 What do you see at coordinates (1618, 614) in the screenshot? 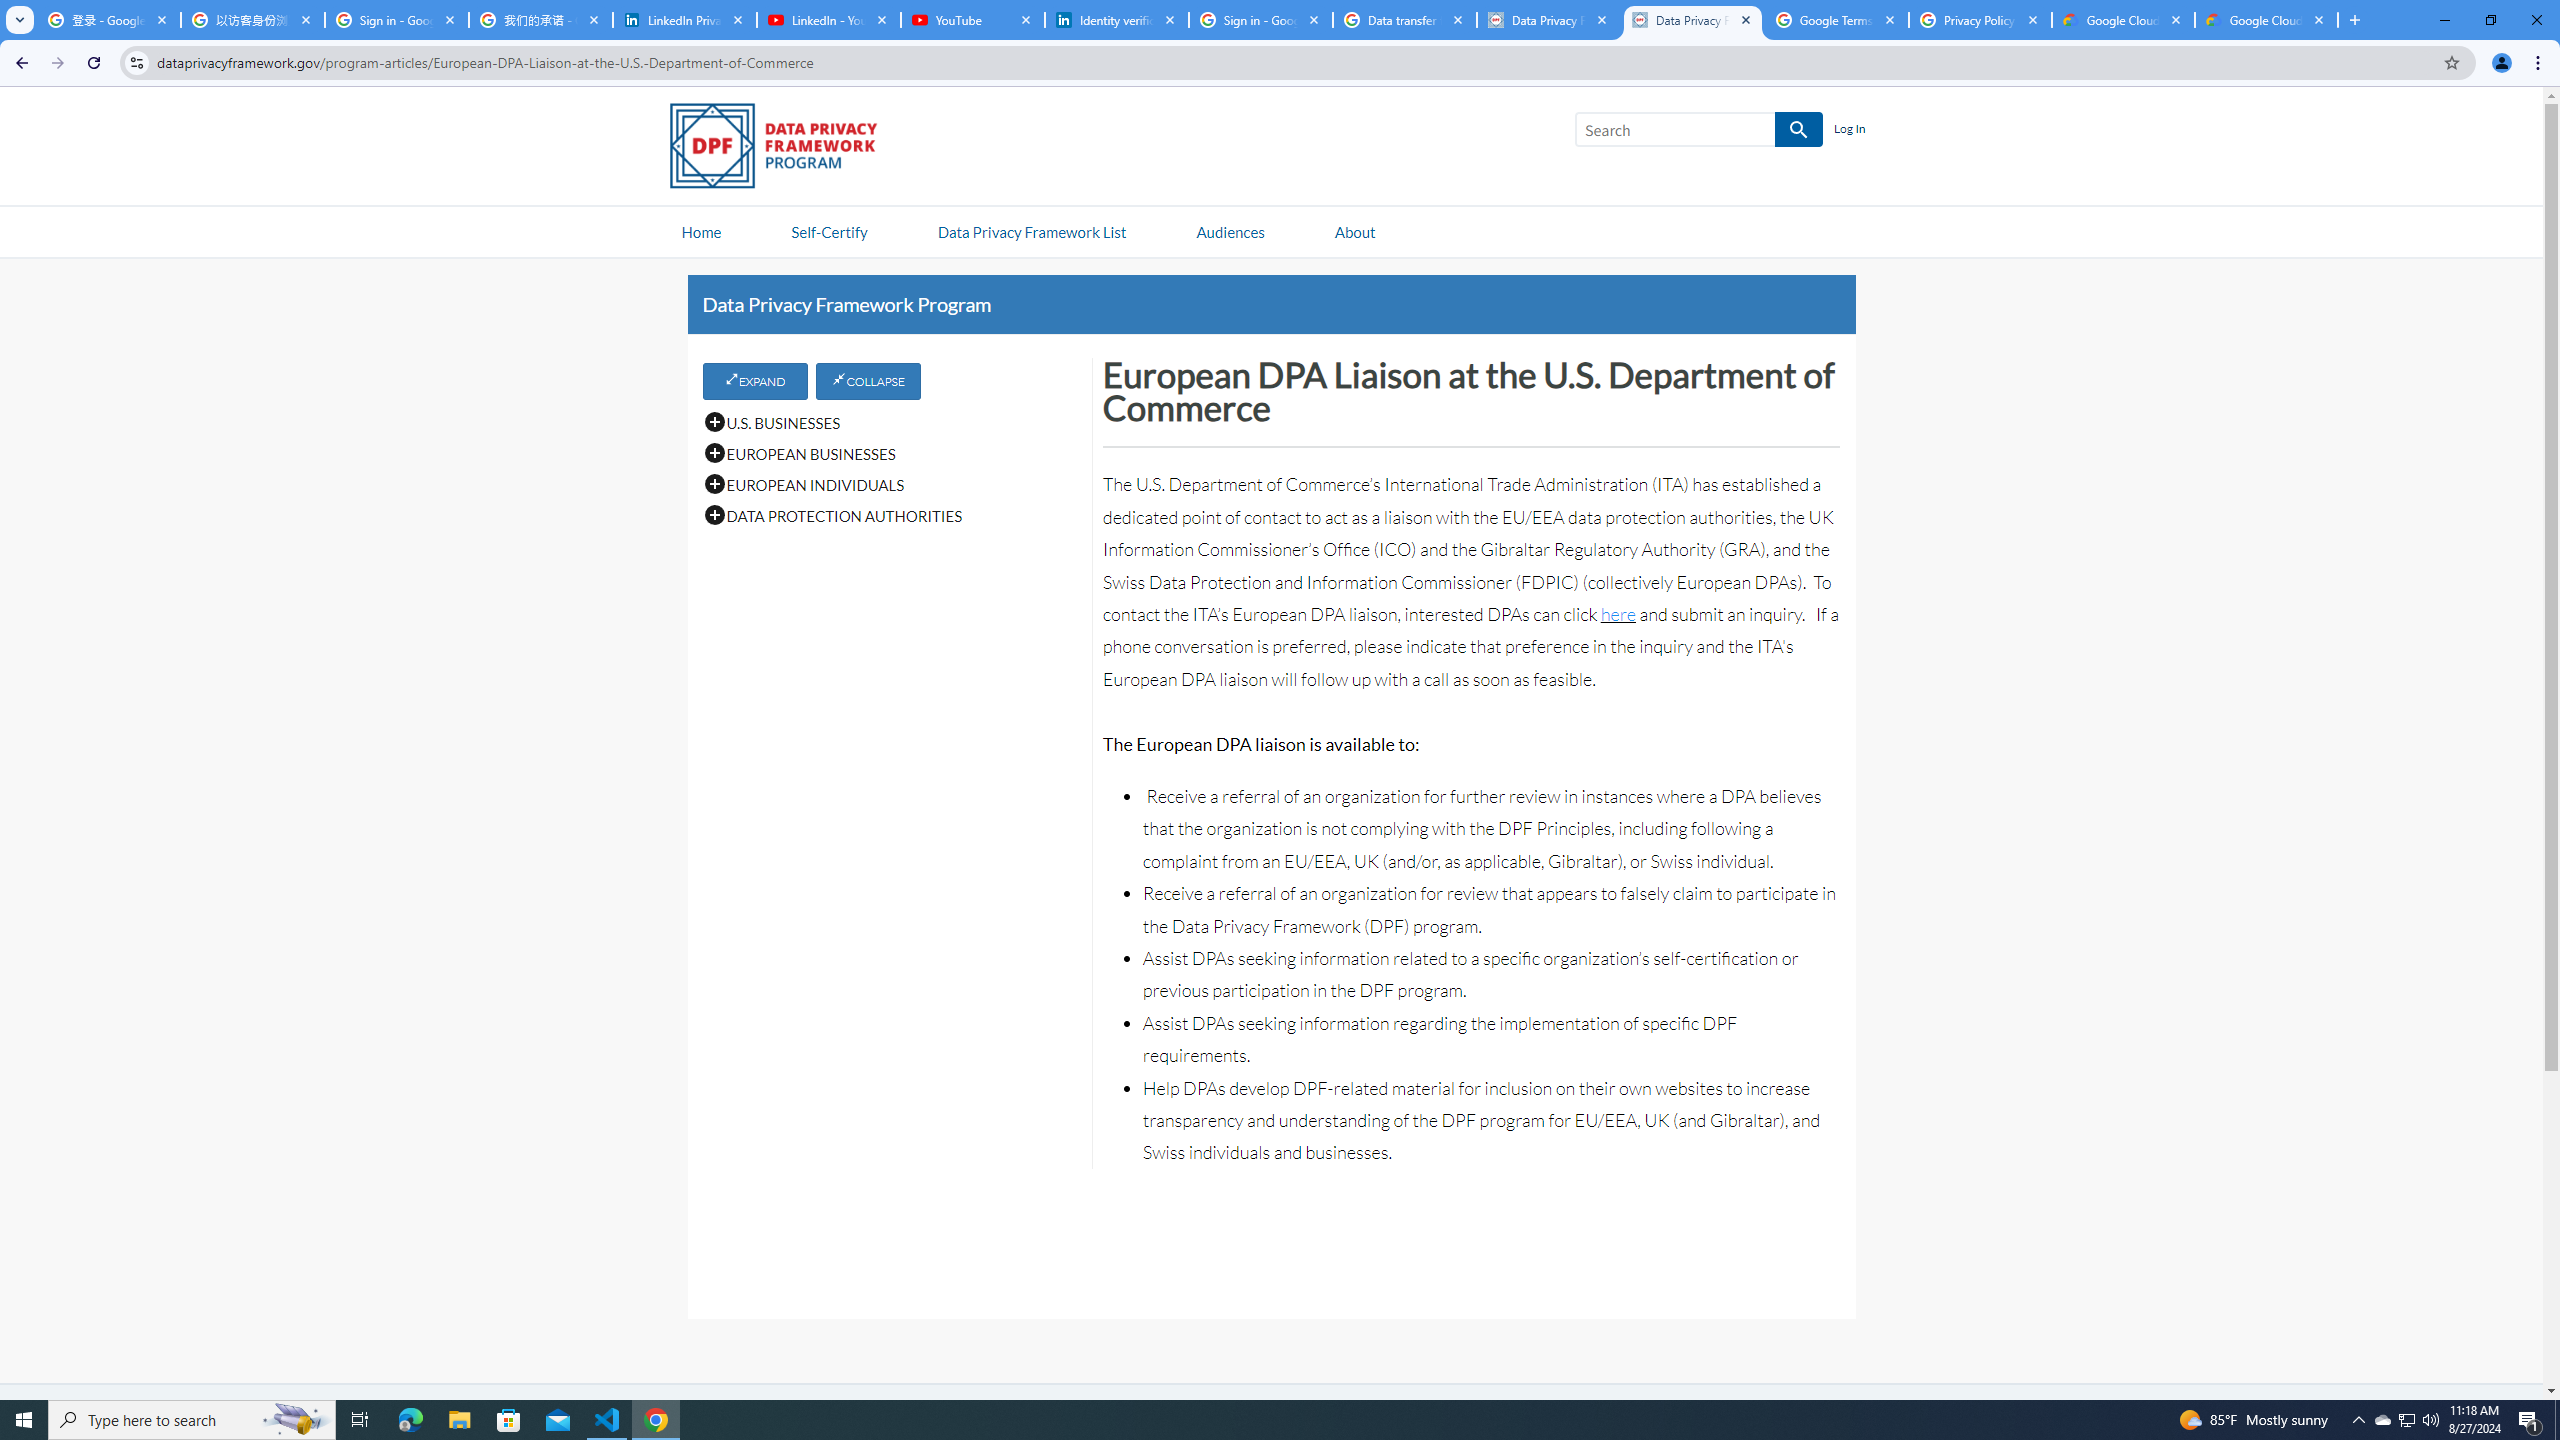
I see `here` at bounding box center [1618, 614].